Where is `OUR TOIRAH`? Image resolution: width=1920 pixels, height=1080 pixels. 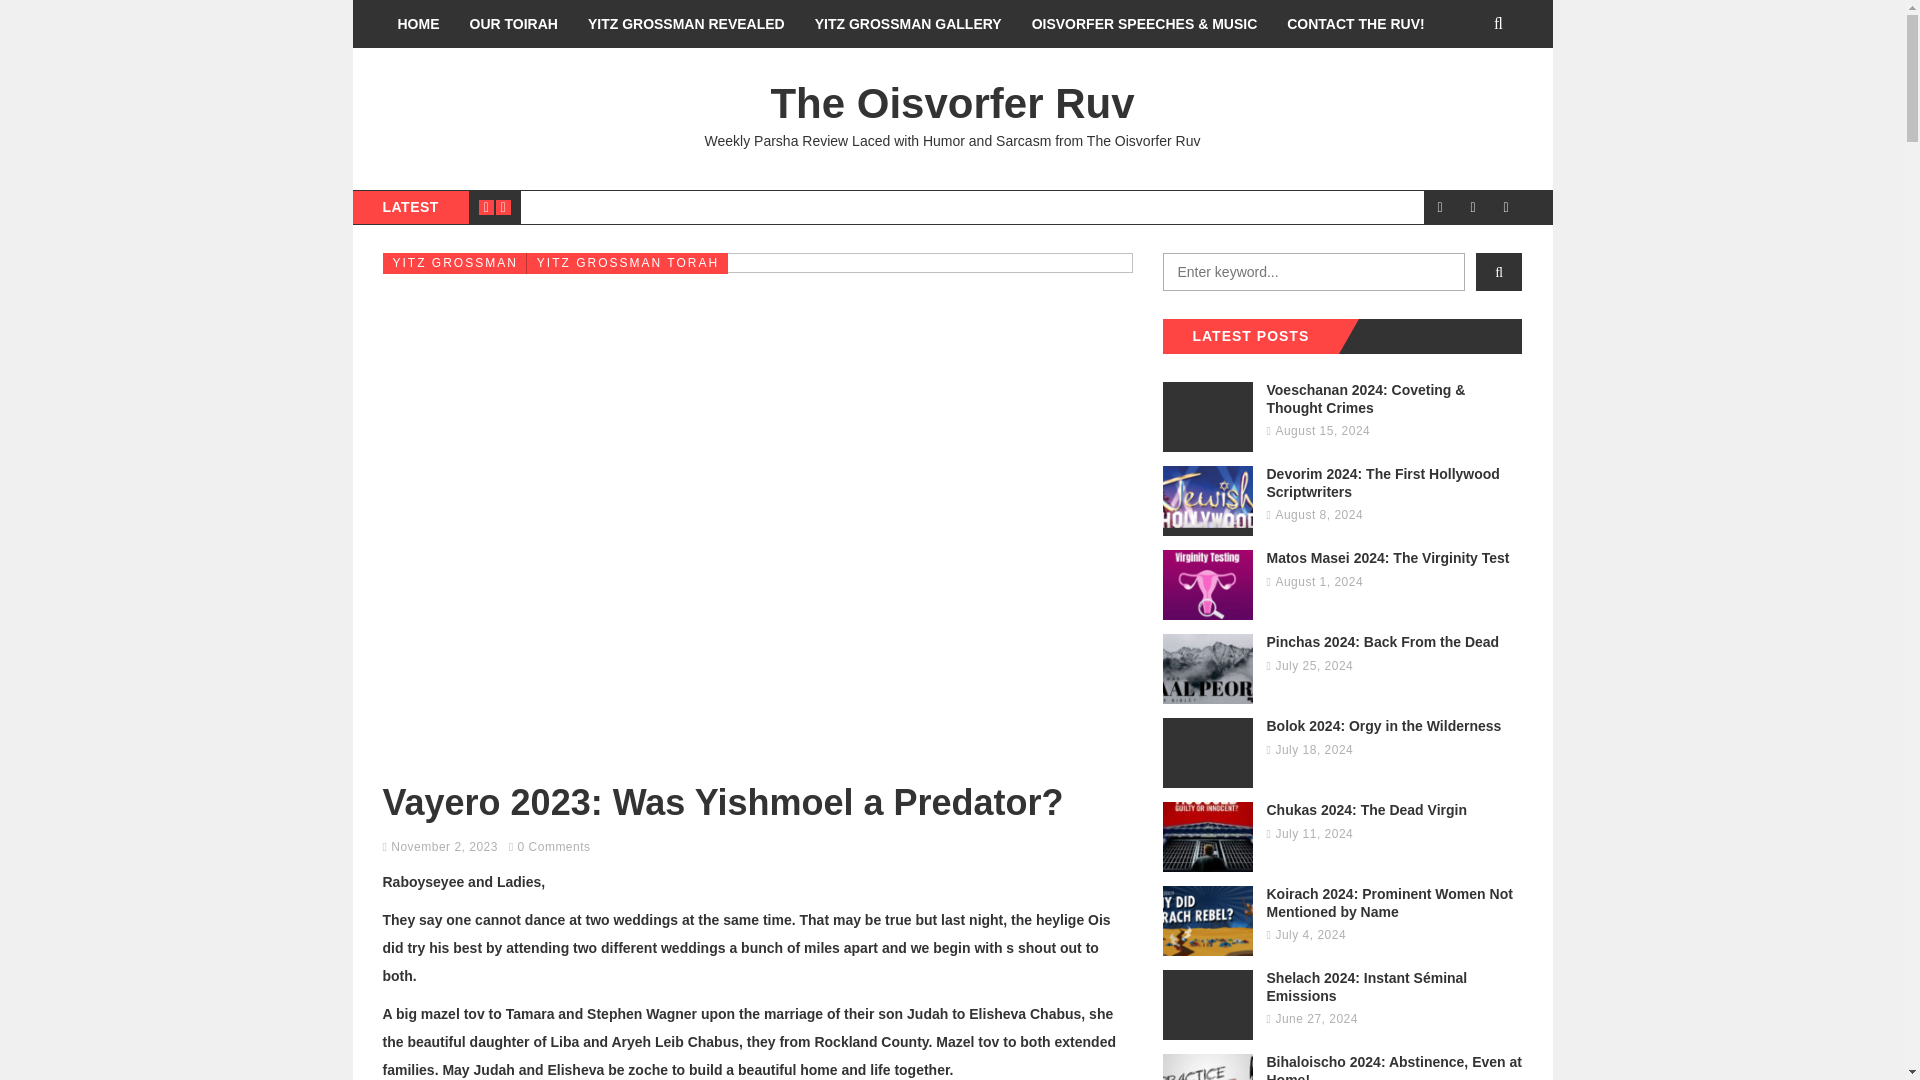
OUR TOIRAH is located at coordinates (512, 24).